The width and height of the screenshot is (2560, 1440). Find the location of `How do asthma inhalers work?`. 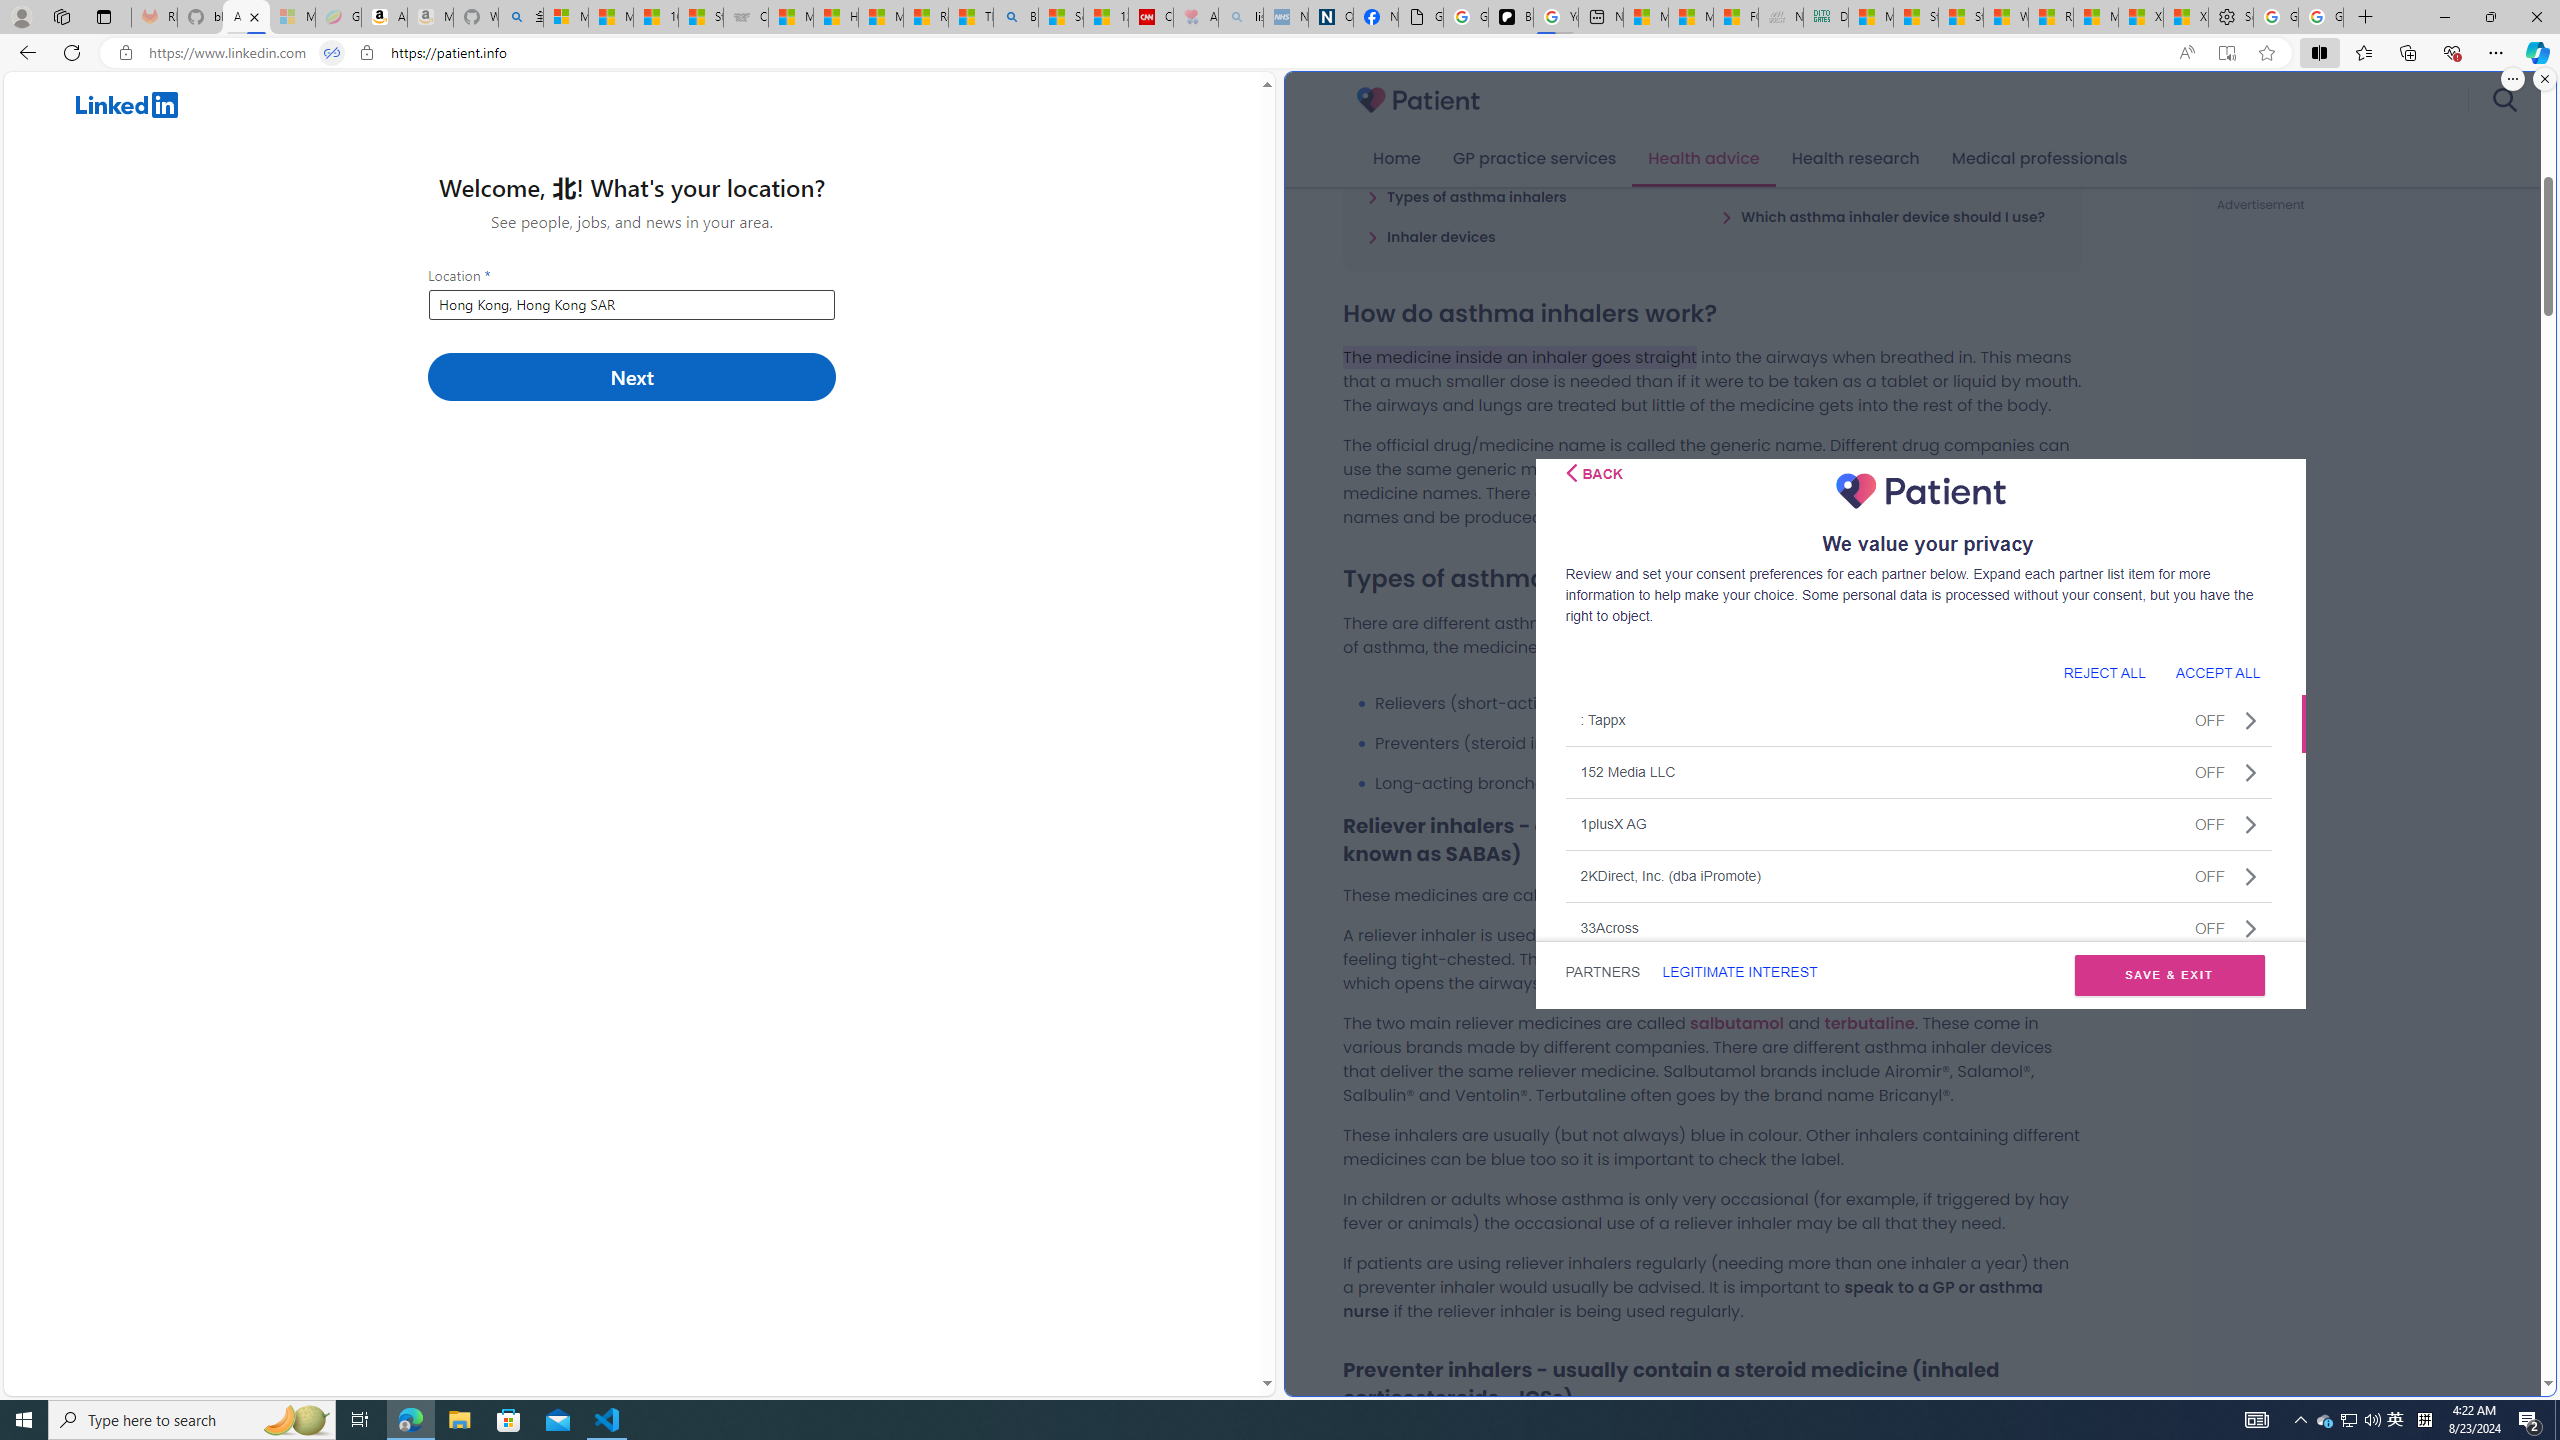

How do asthma inhalers work? is located at coordinates (1486, 156).